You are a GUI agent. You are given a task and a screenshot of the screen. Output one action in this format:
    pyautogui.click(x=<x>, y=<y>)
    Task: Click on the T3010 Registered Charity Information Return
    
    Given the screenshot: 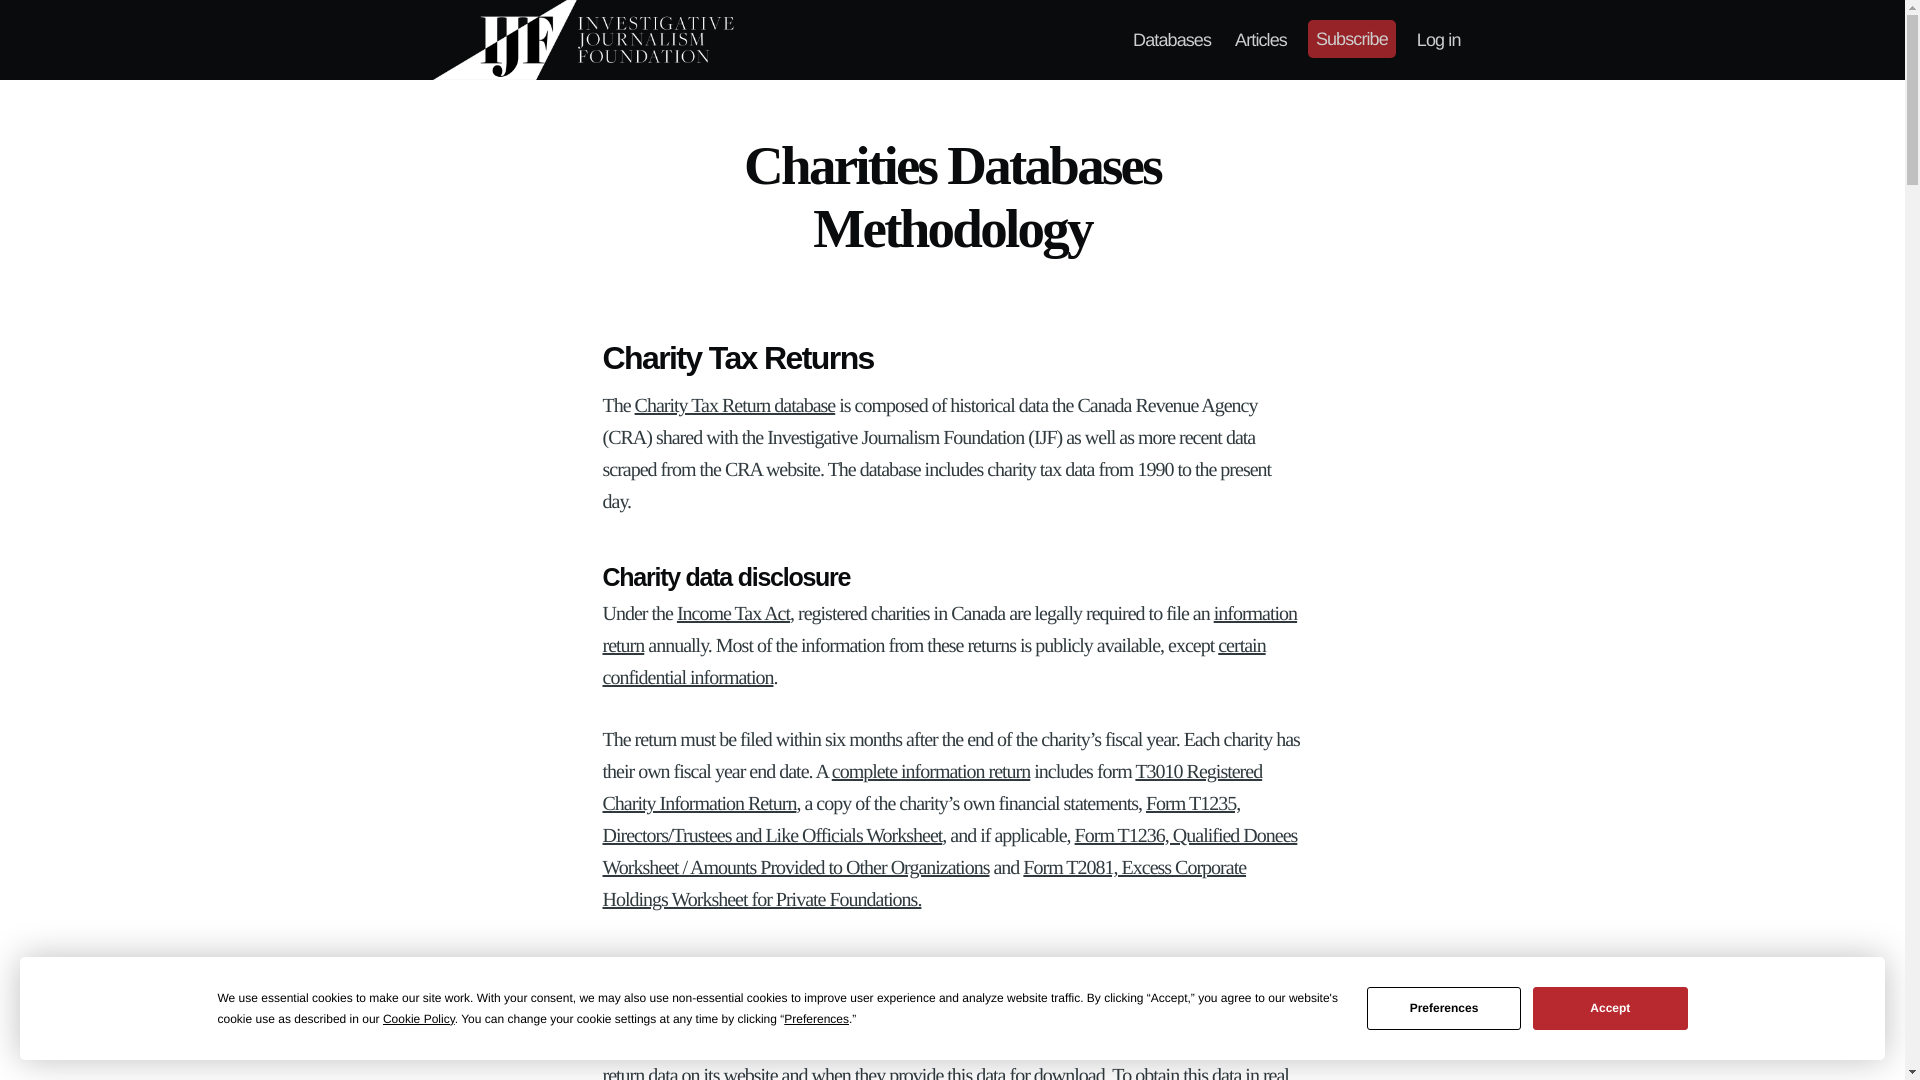 What is the action you would take?
    pyautogui.click(x=932, y=788)
    